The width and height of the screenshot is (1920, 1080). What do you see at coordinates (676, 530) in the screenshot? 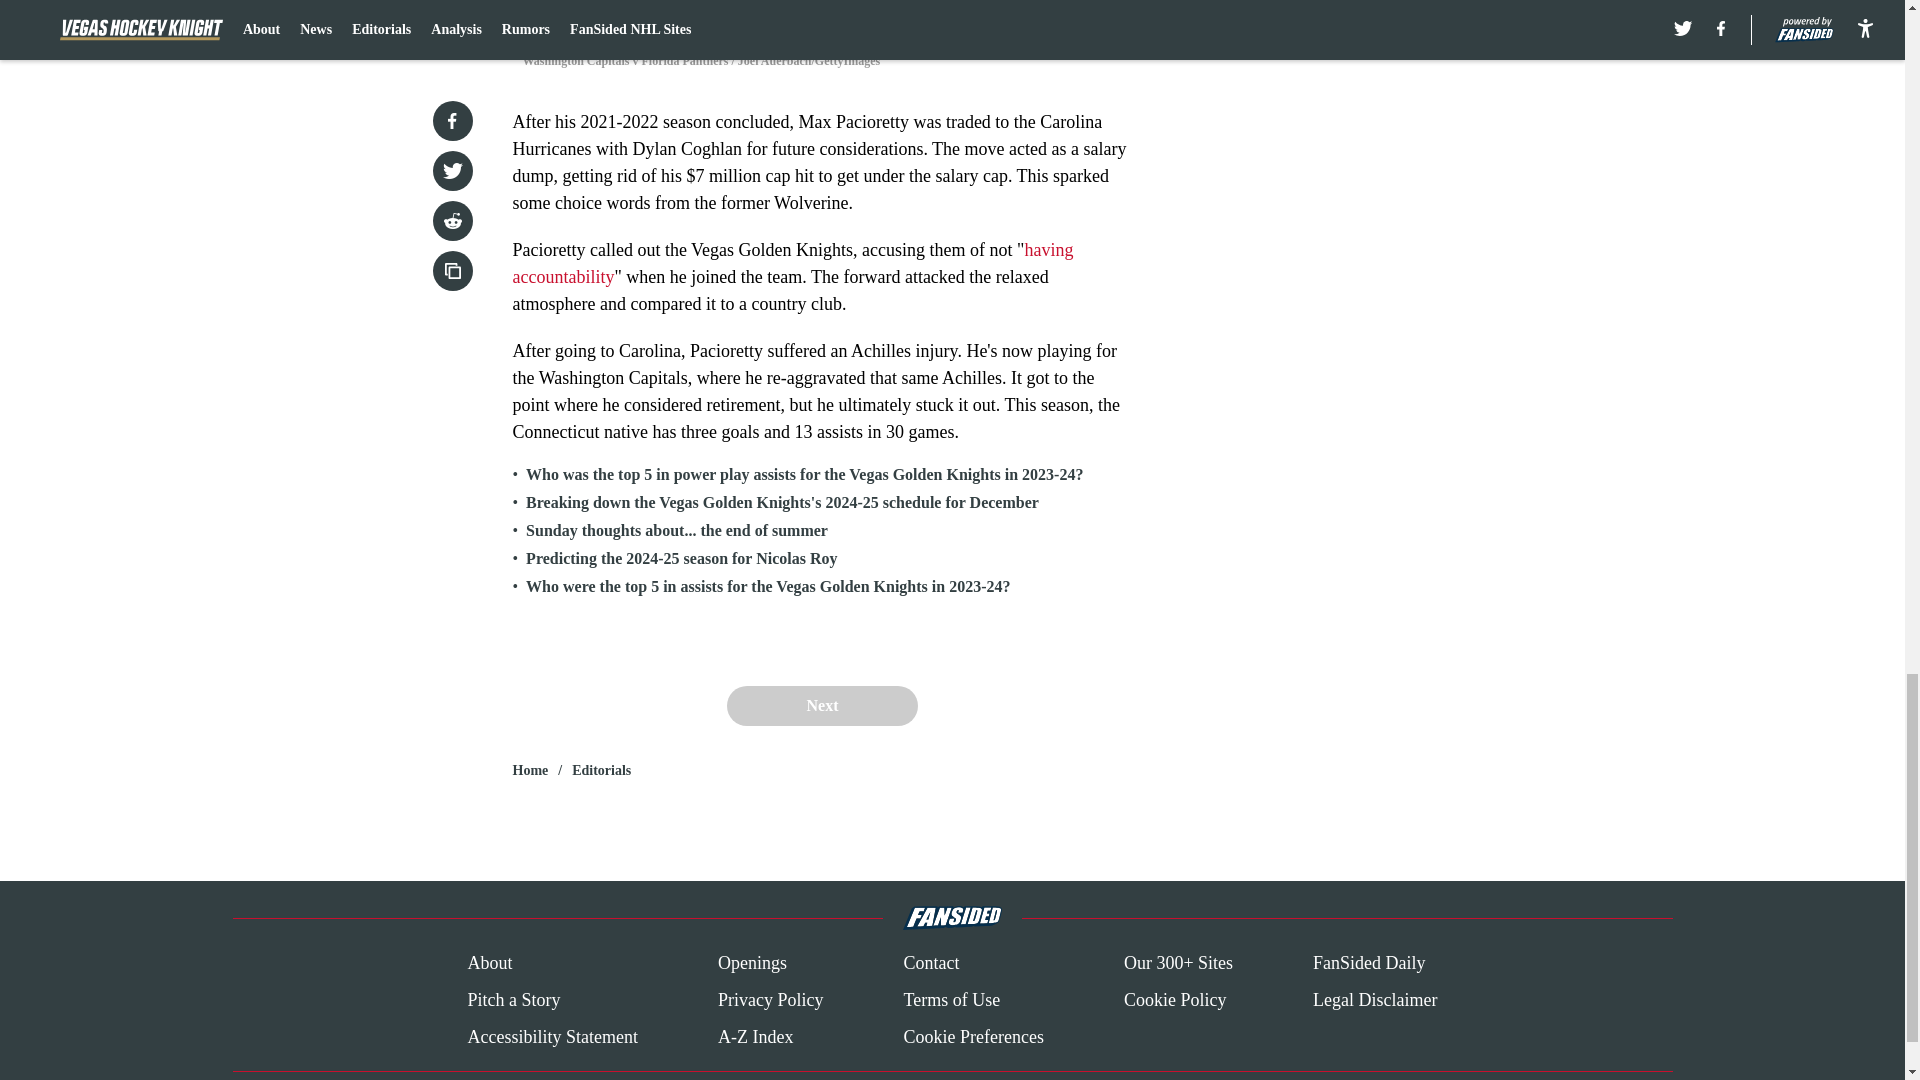
I see `Sunday thoughts about... the end of summer` at bounding box center [676, 530].